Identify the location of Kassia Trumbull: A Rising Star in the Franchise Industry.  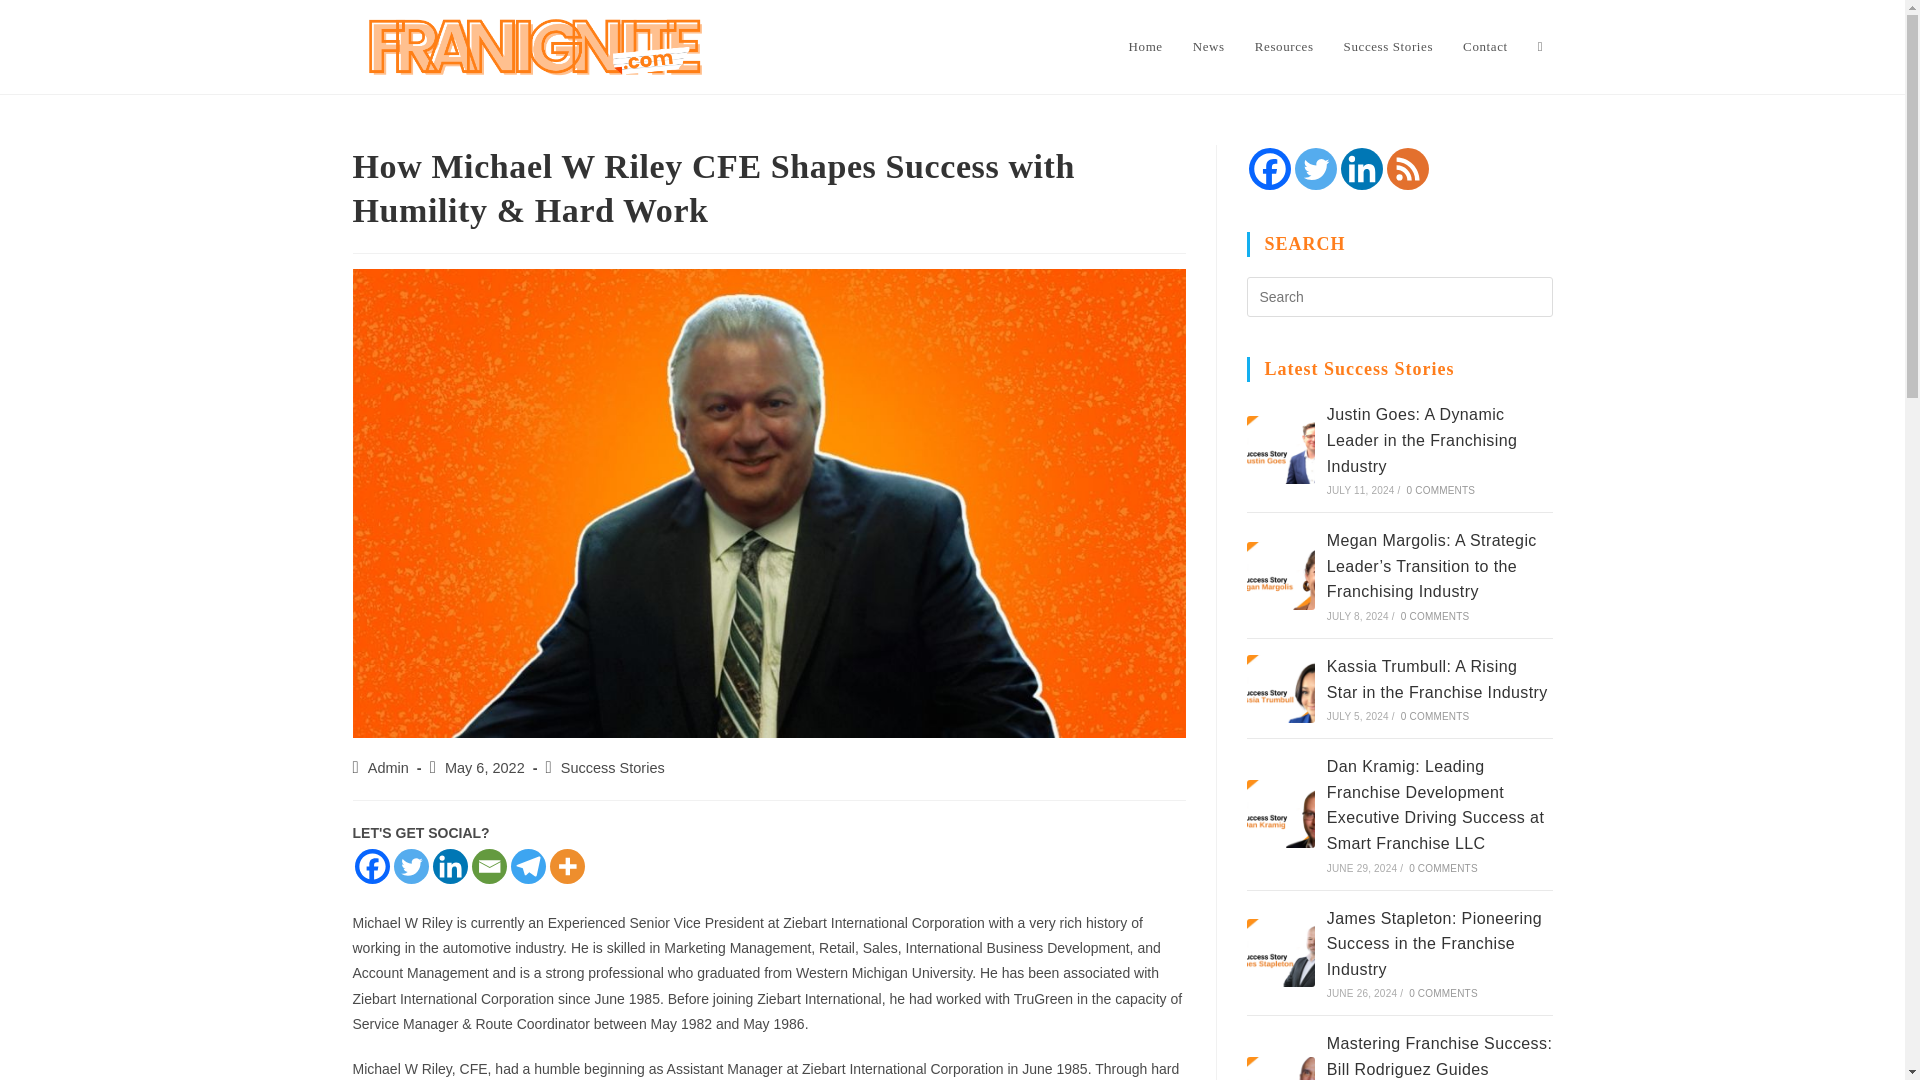
(1280, 688).